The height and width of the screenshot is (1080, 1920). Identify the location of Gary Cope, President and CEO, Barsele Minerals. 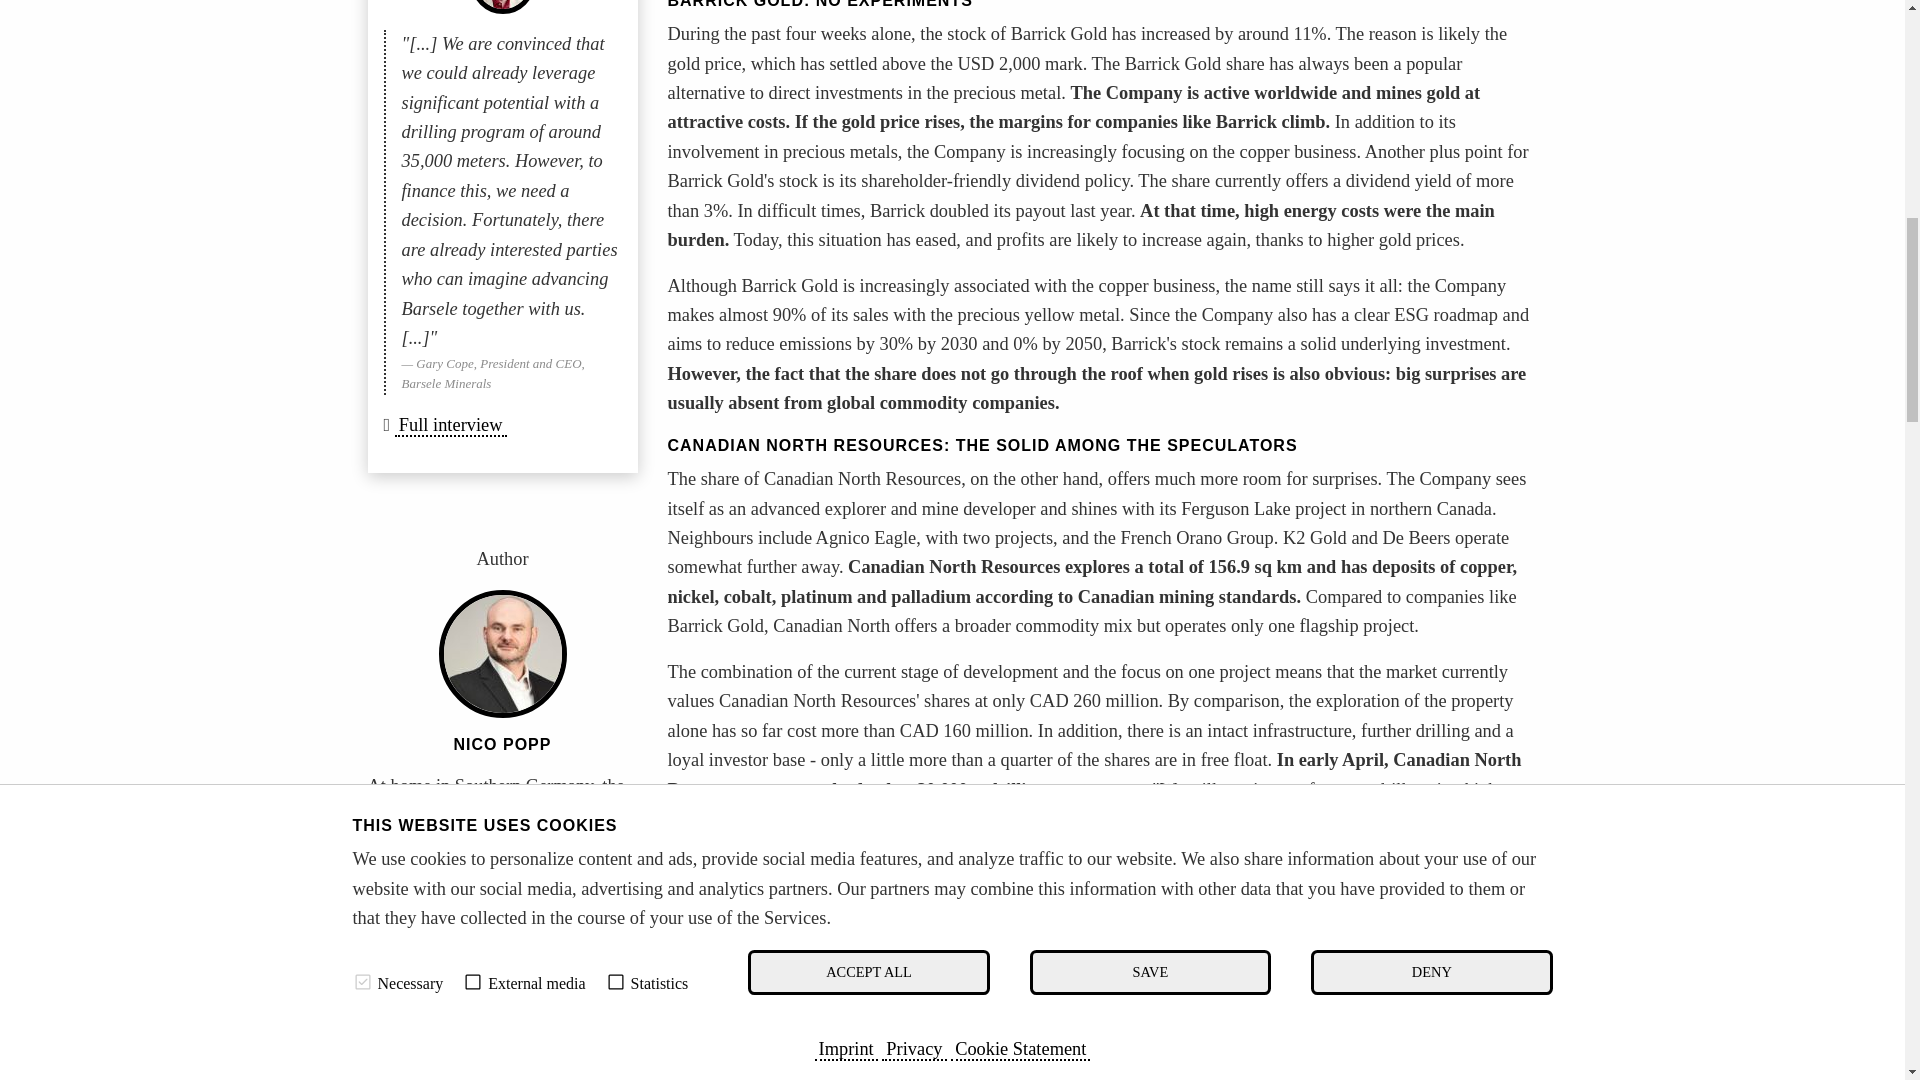
(502, 7).